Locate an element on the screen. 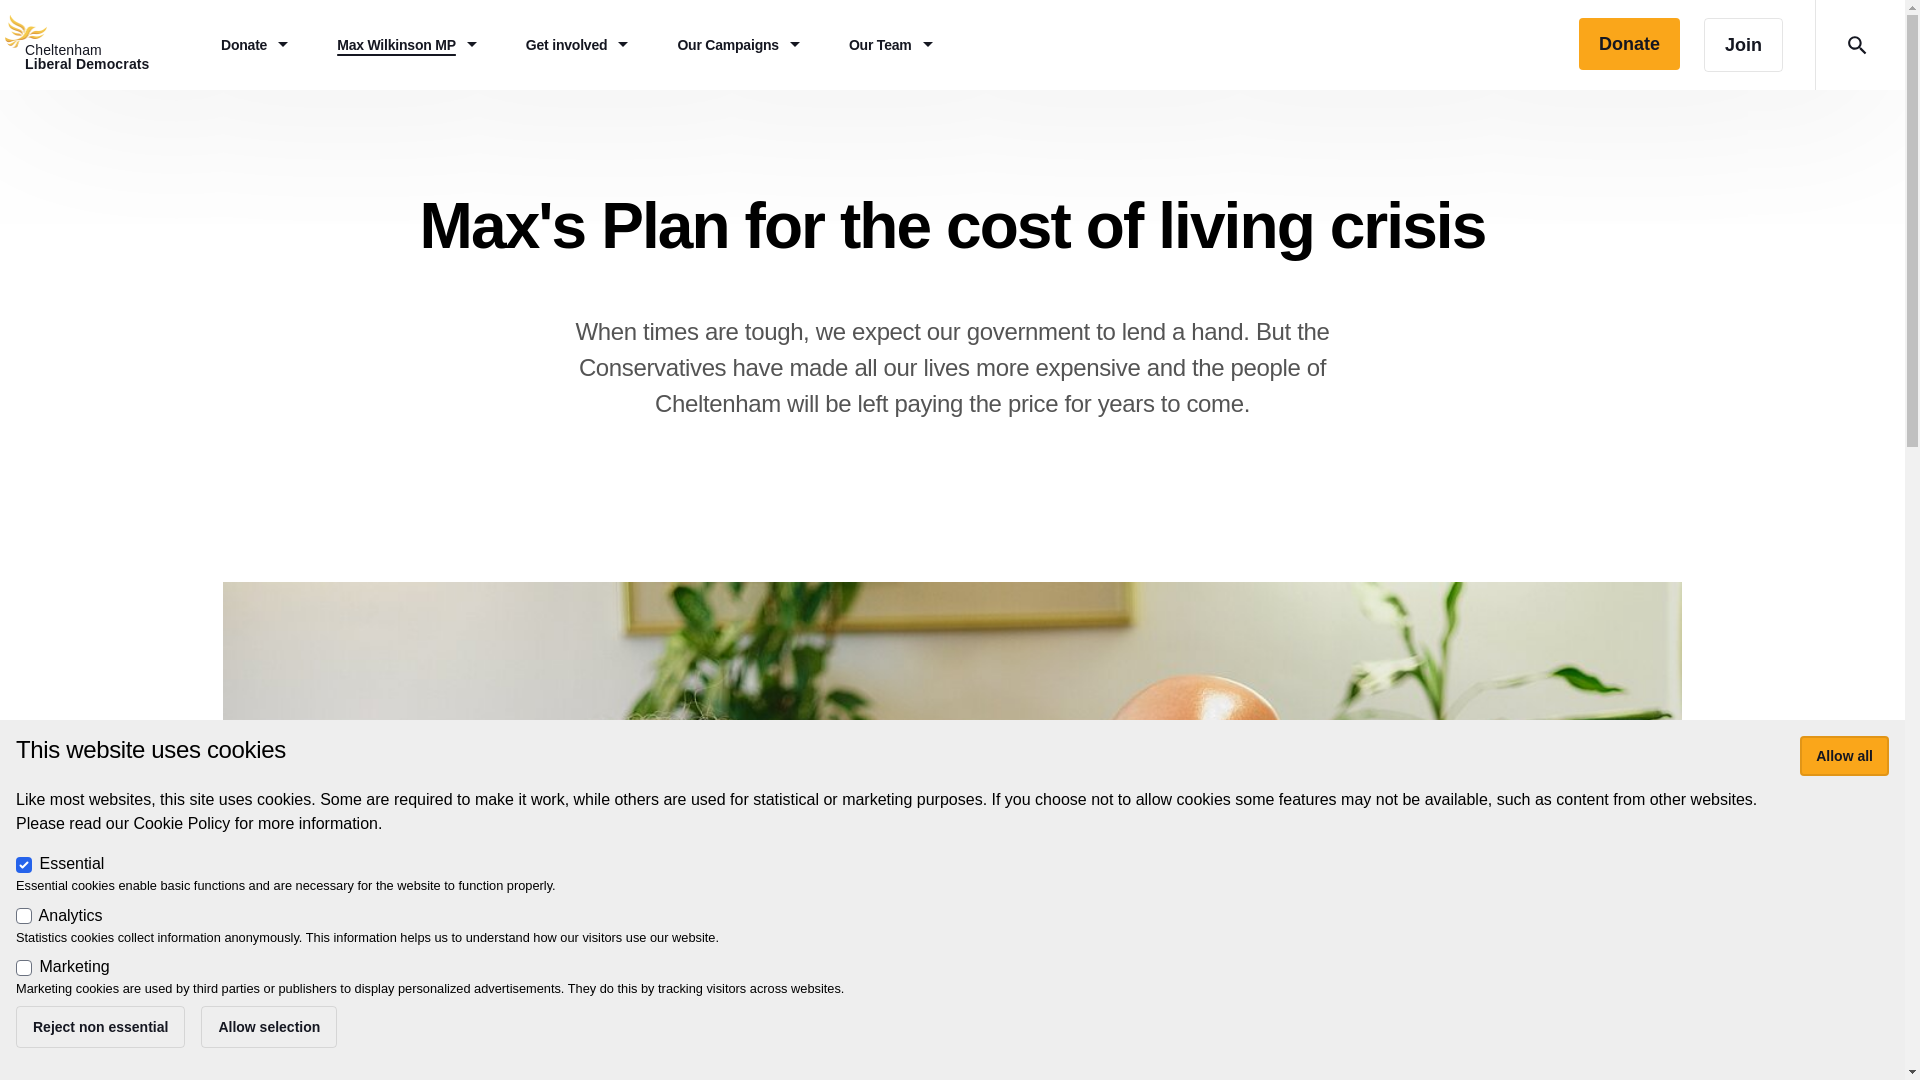 The height and width of the screenshot is (1080, 1920). Allow all is located at coordinates (1844, 756).